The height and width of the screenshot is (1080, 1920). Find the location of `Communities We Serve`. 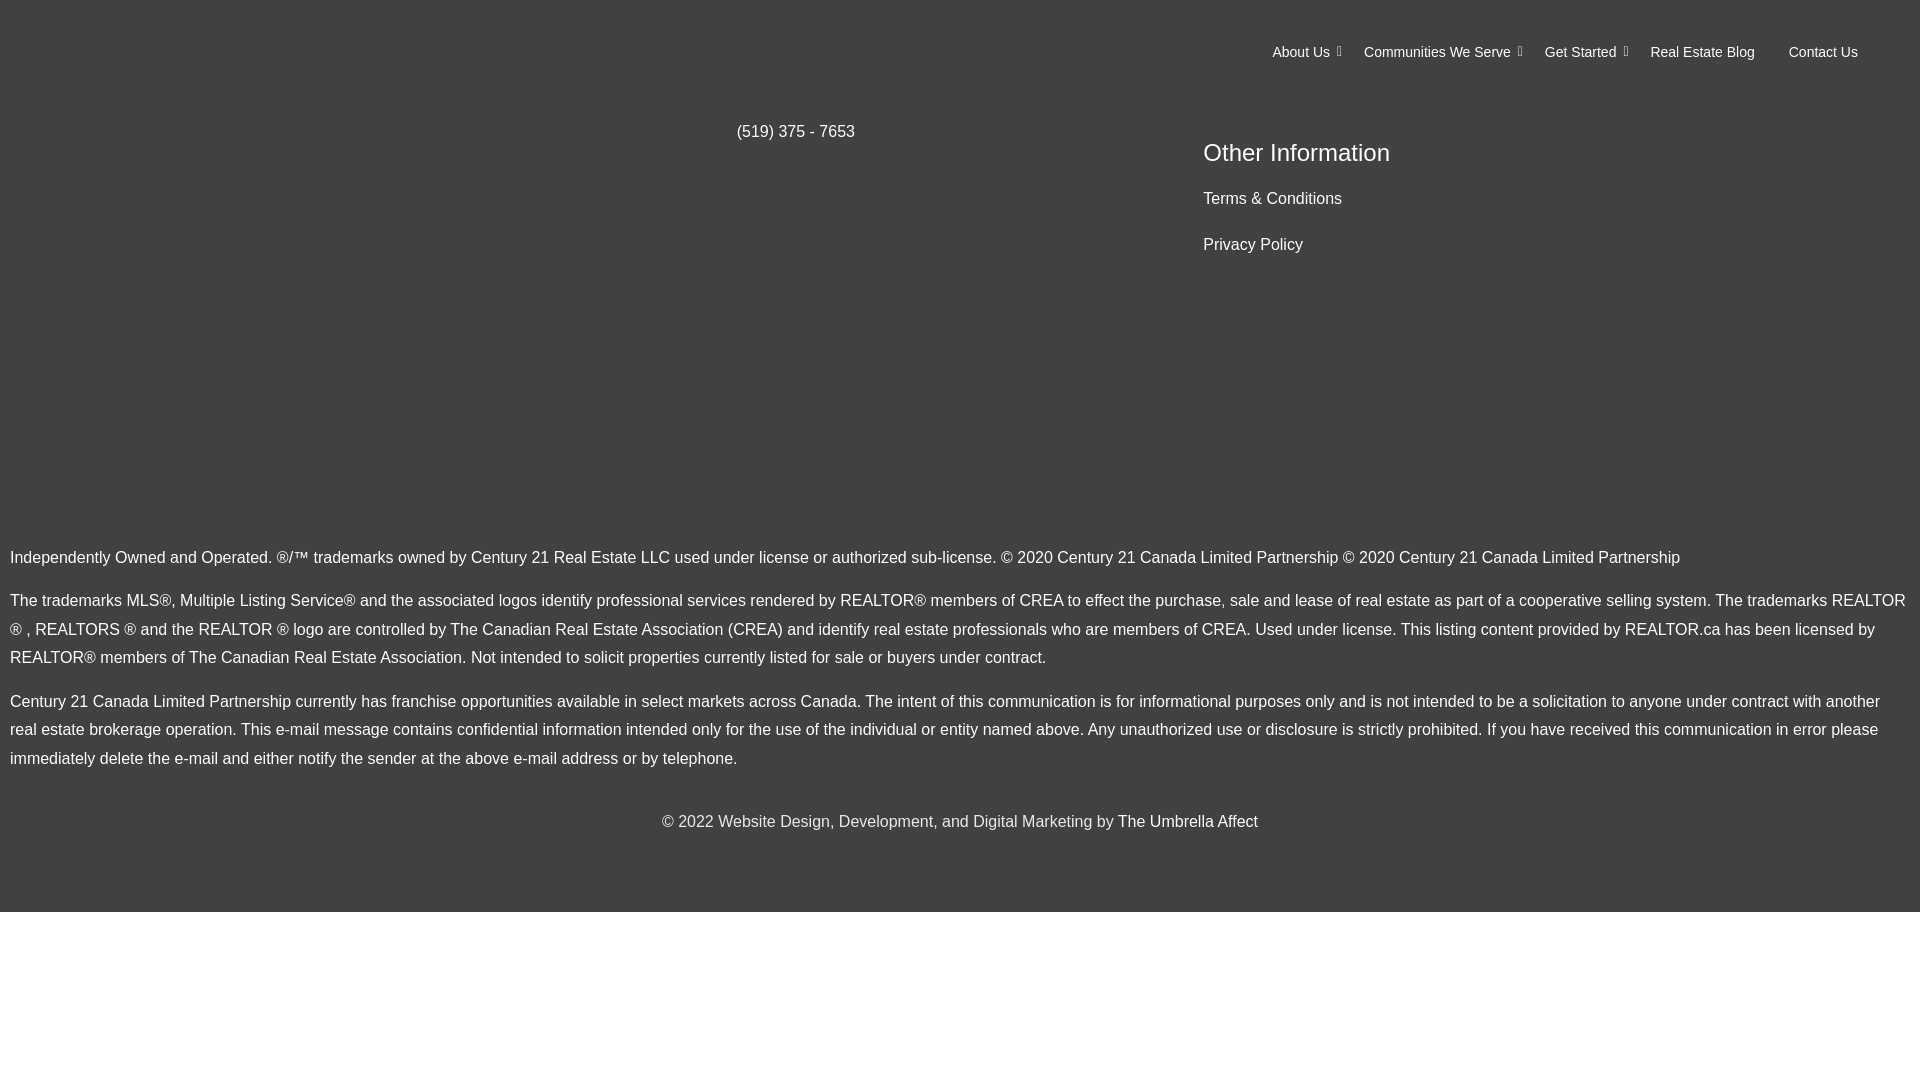

Communities We Serve is located at coordinates (1438, 52).